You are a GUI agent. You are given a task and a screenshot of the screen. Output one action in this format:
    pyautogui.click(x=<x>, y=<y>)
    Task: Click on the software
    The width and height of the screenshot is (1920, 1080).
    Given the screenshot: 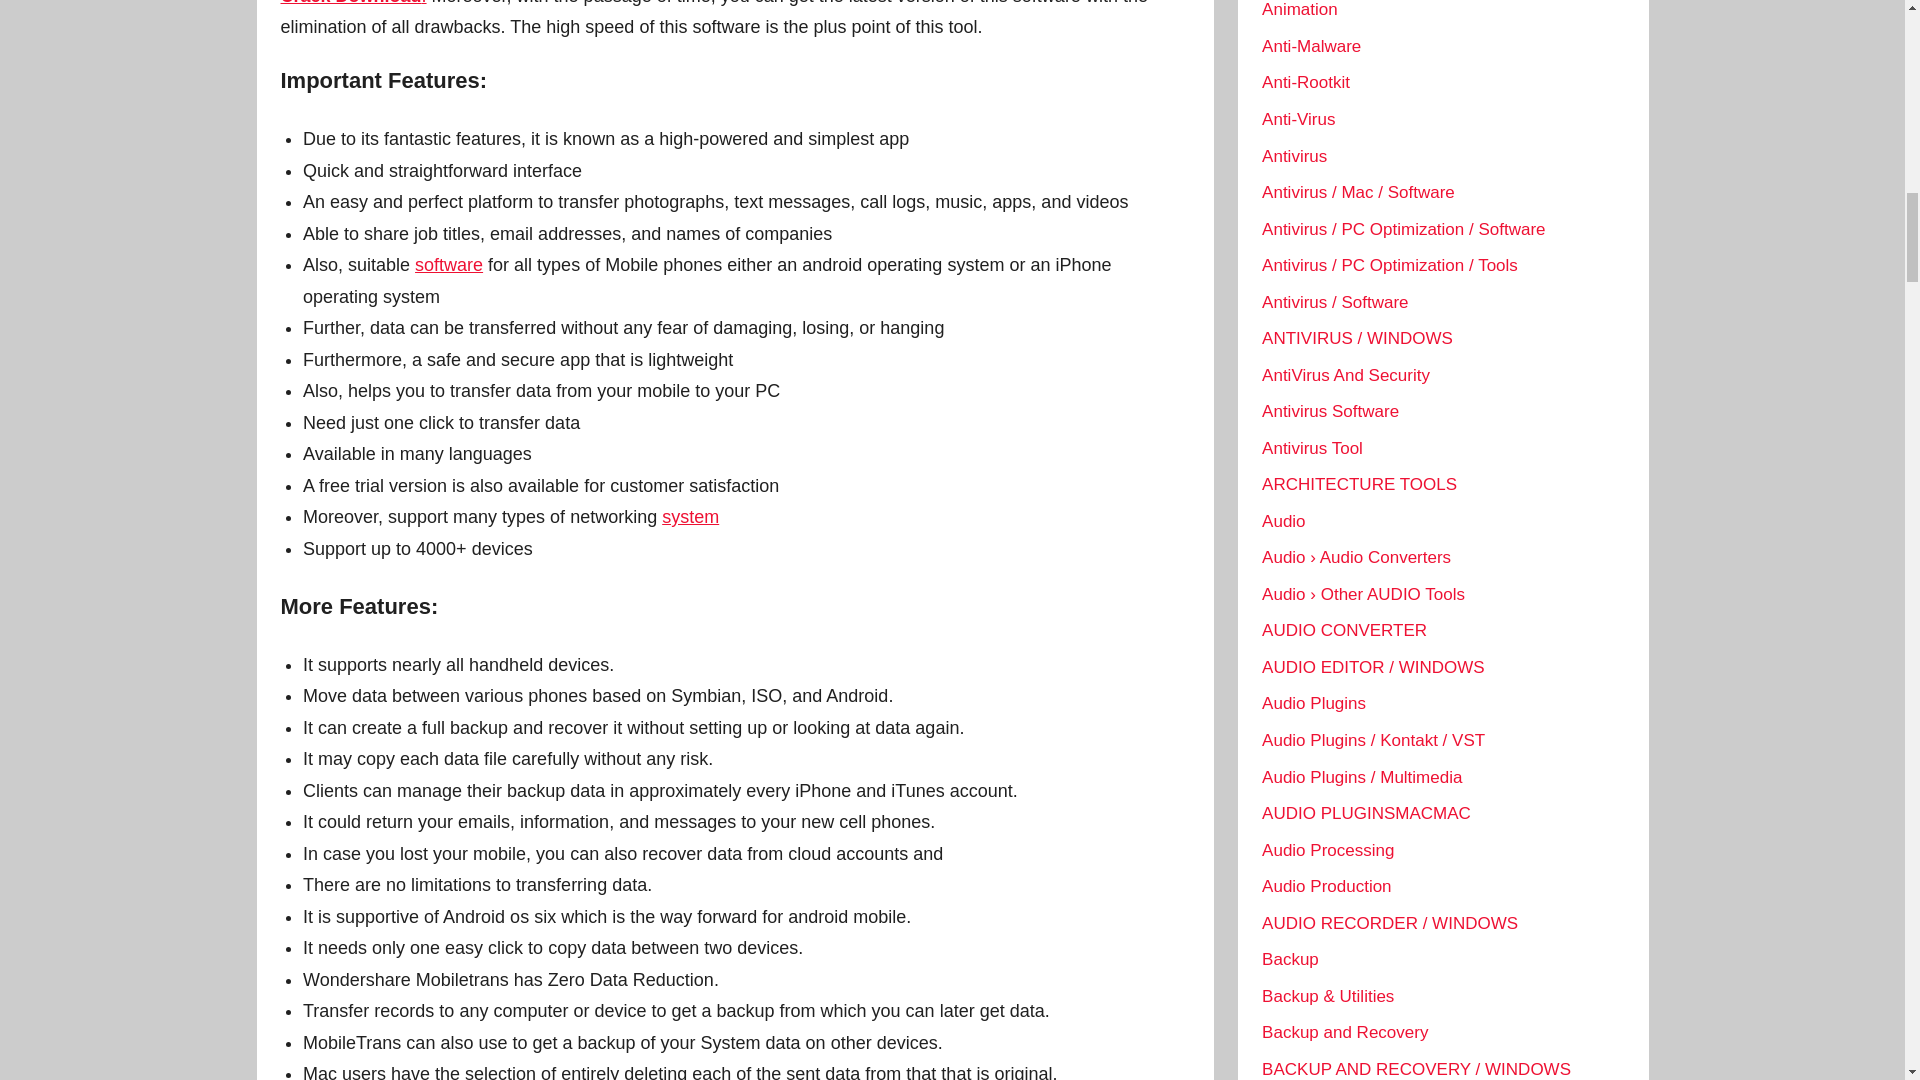 What is the action you would take?
    pyautogui.click(x=448, y=264)
    